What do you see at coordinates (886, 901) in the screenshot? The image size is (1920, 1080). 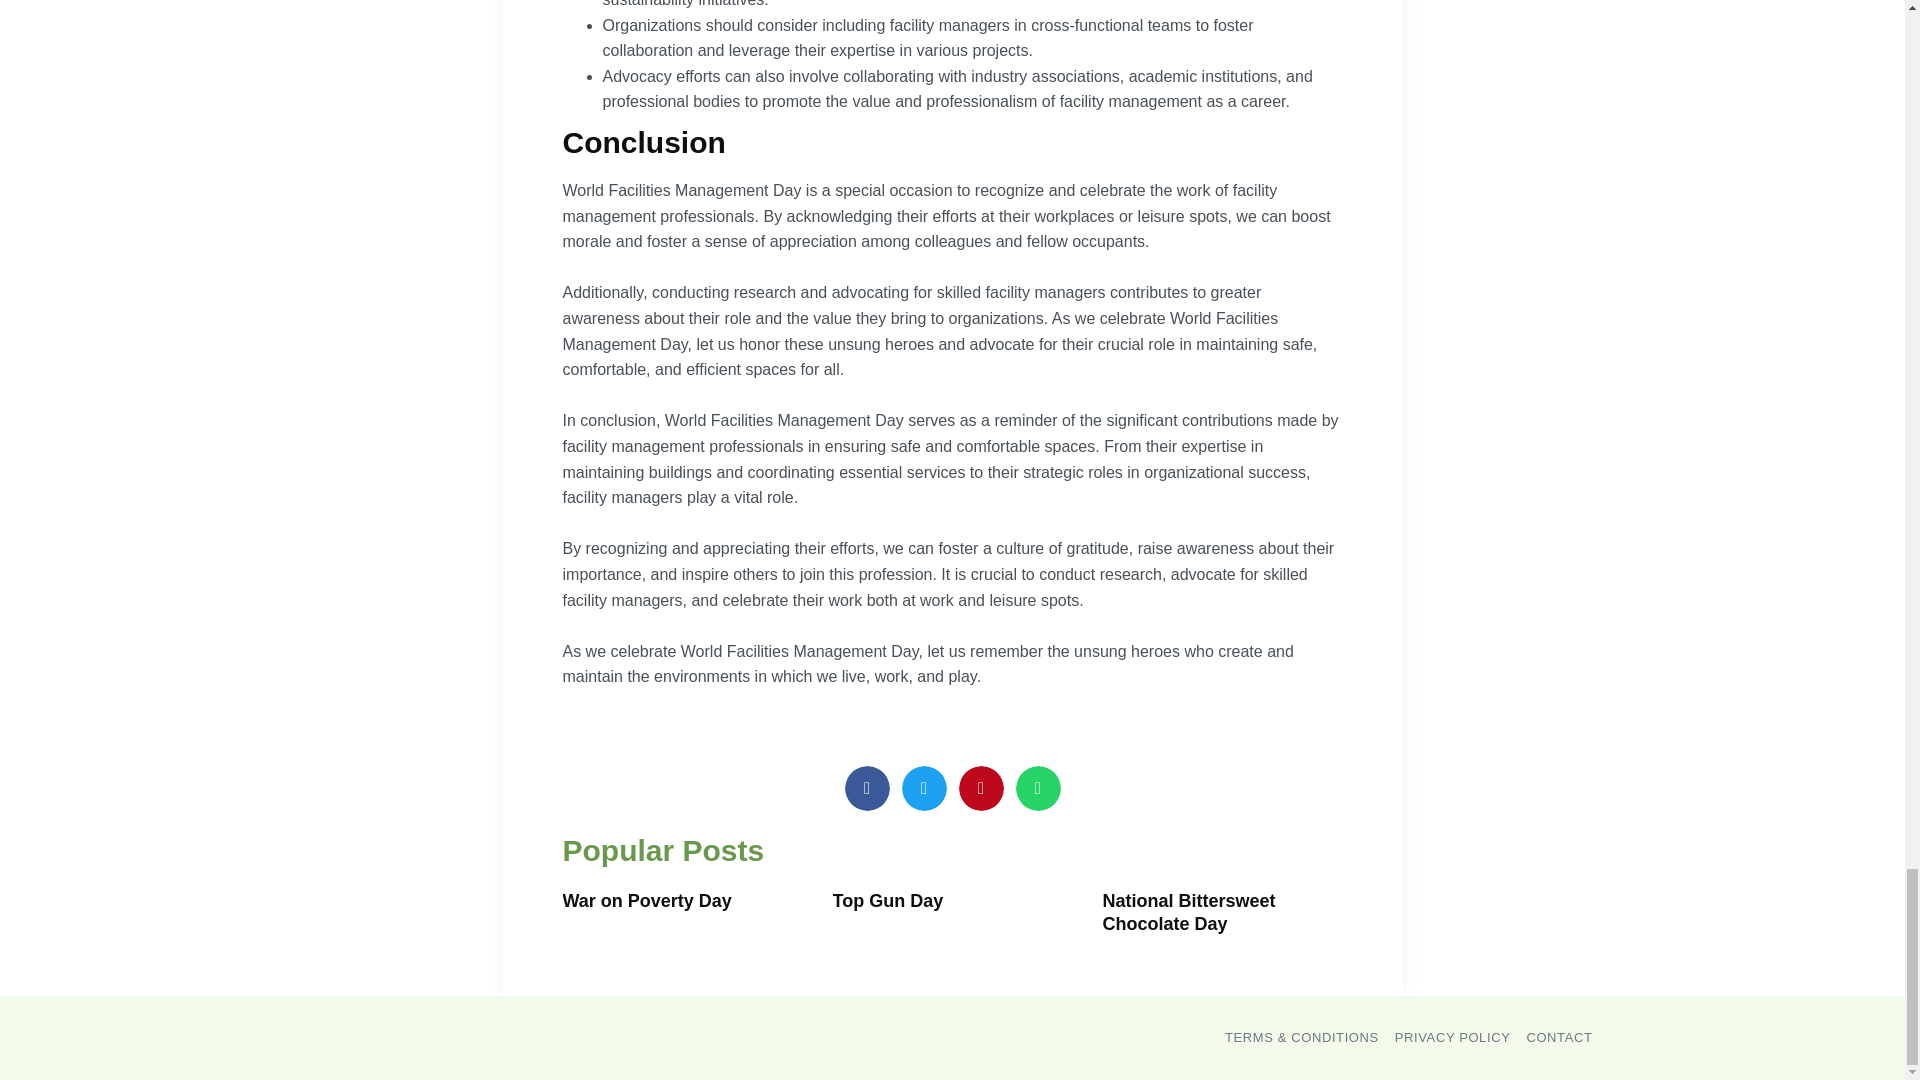 I see `Top Gun Day` at bounding box center [886, 901].